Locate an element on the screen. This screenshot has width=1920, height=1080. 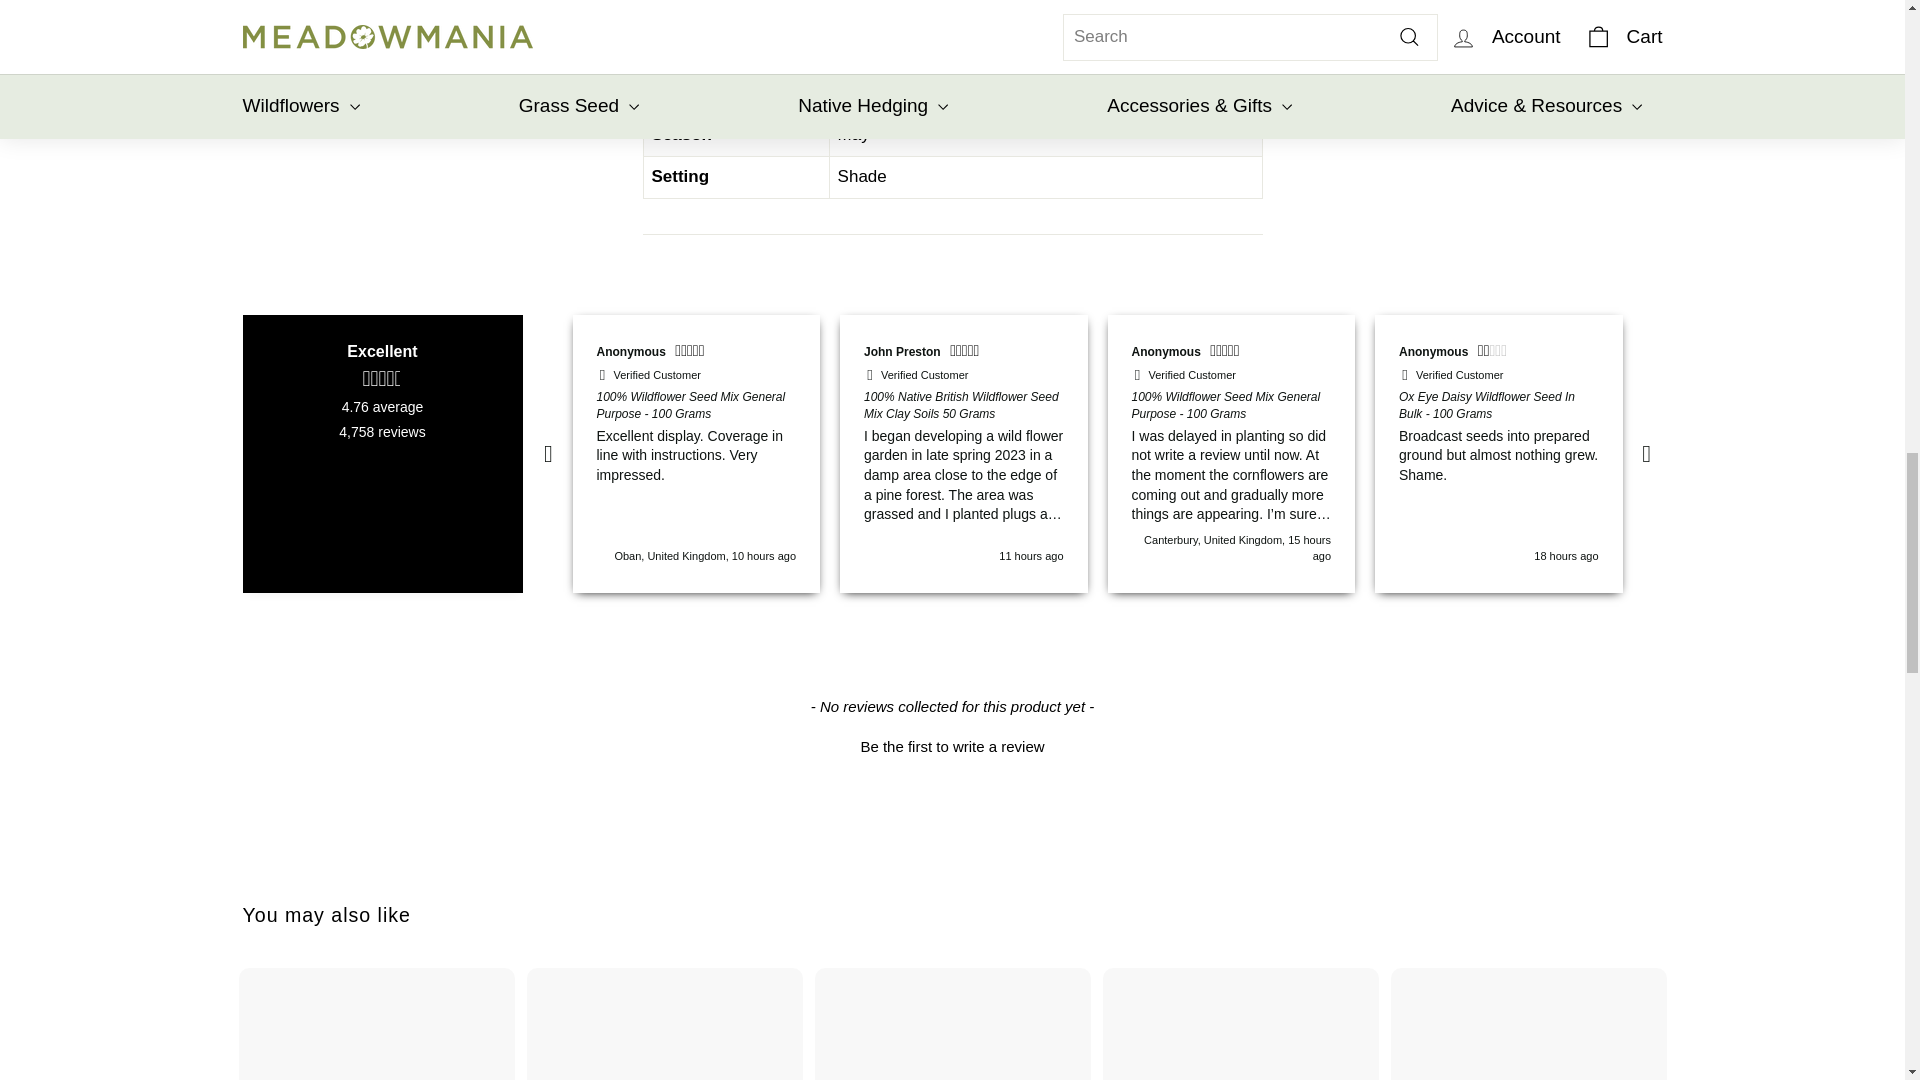
4.76 Stars is located at coordinates (382, 378).